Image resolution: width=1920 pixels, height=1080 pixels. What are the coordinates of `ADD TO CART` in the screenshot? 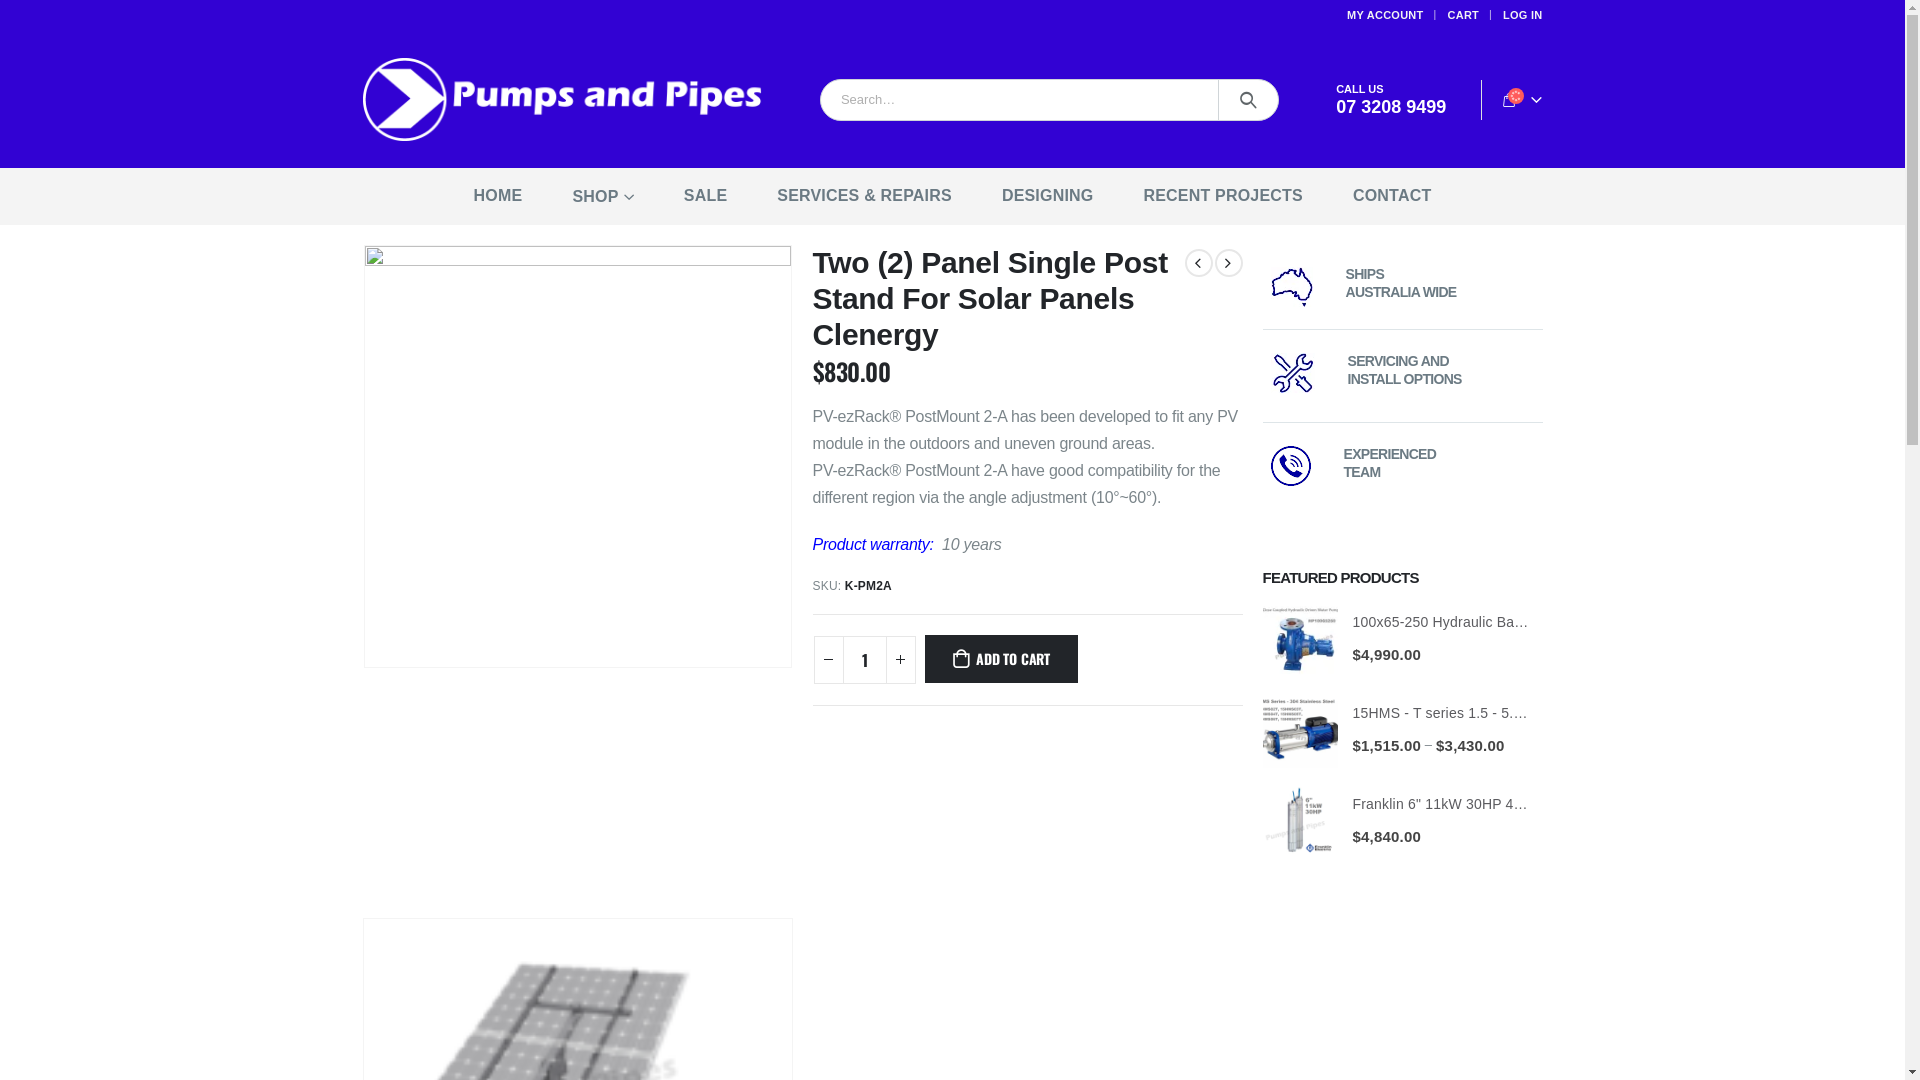 It's located at (1001, 658).